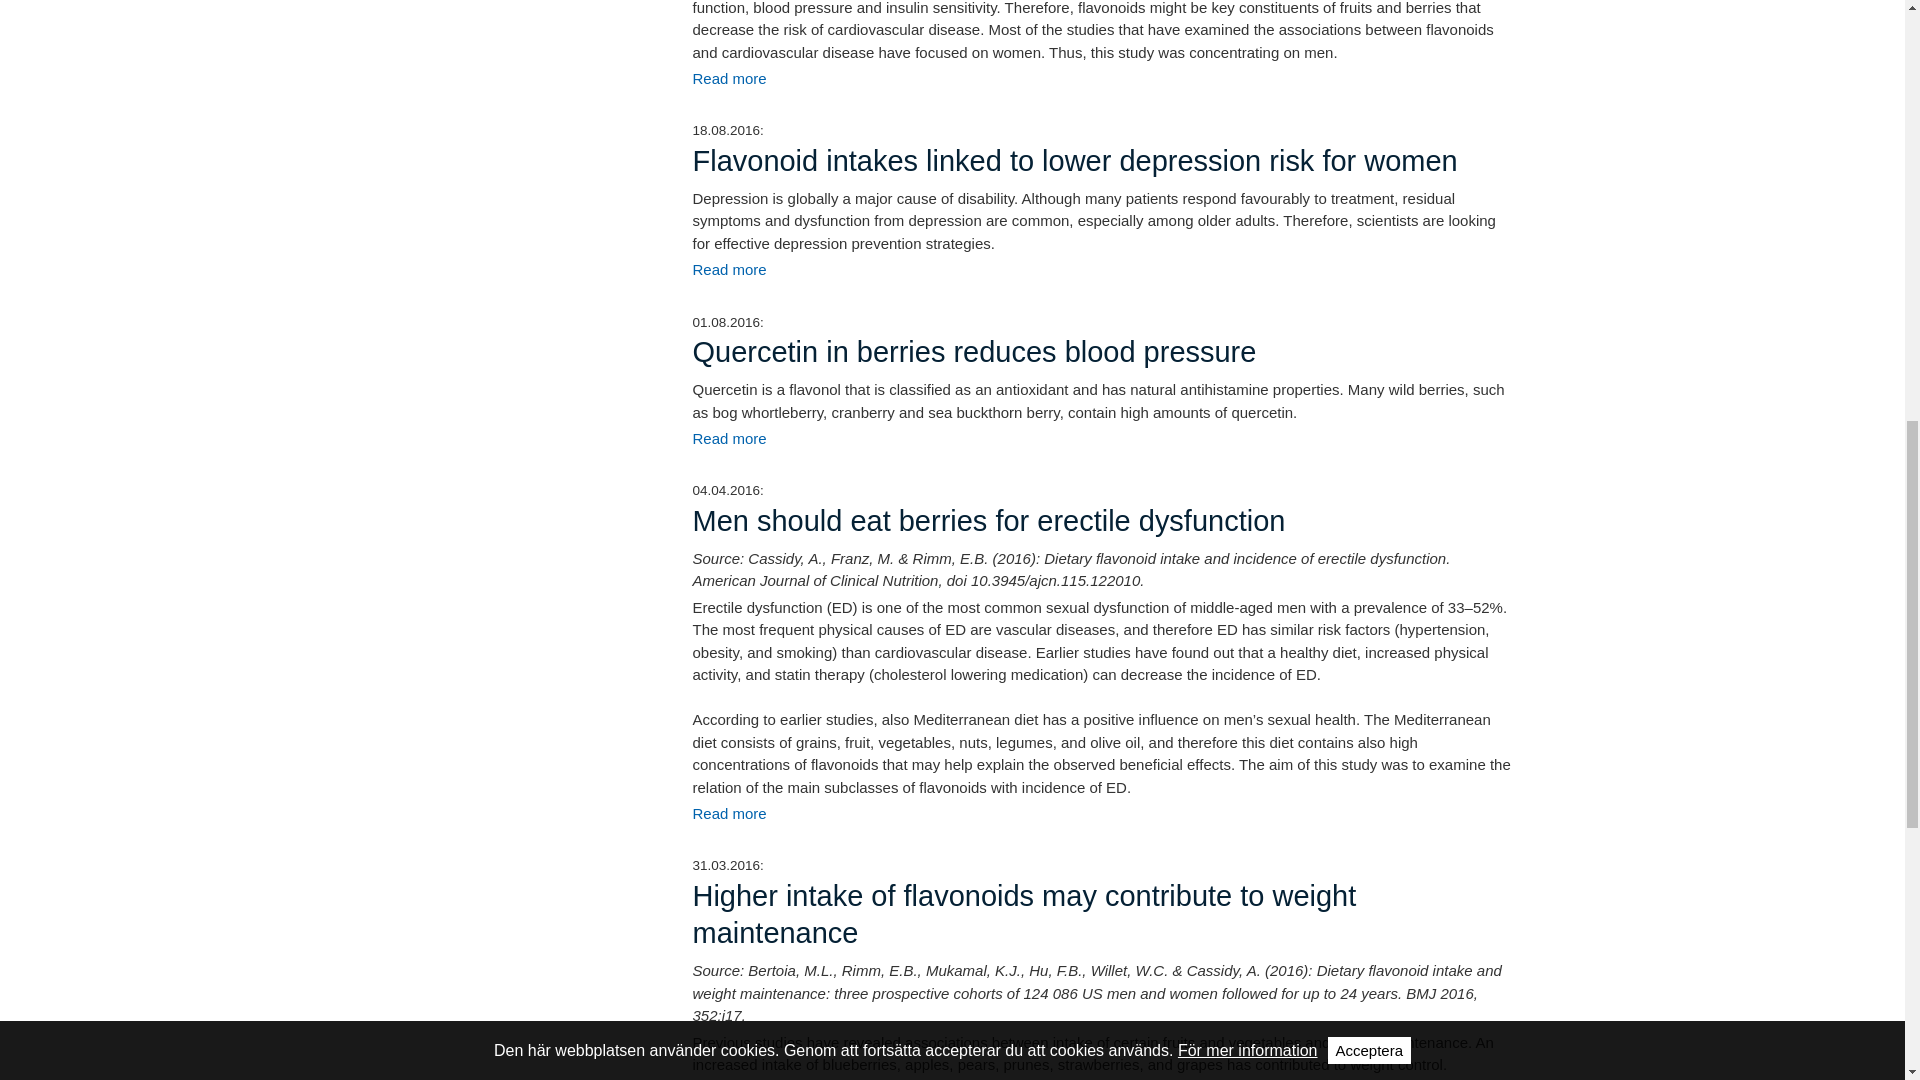 This screenshot has height=1080, width=1920. Describe the element at coordinates (728, 269) in the screenshot. I see `Flavonoid intakes linked to lower depression risk for women` at that location.